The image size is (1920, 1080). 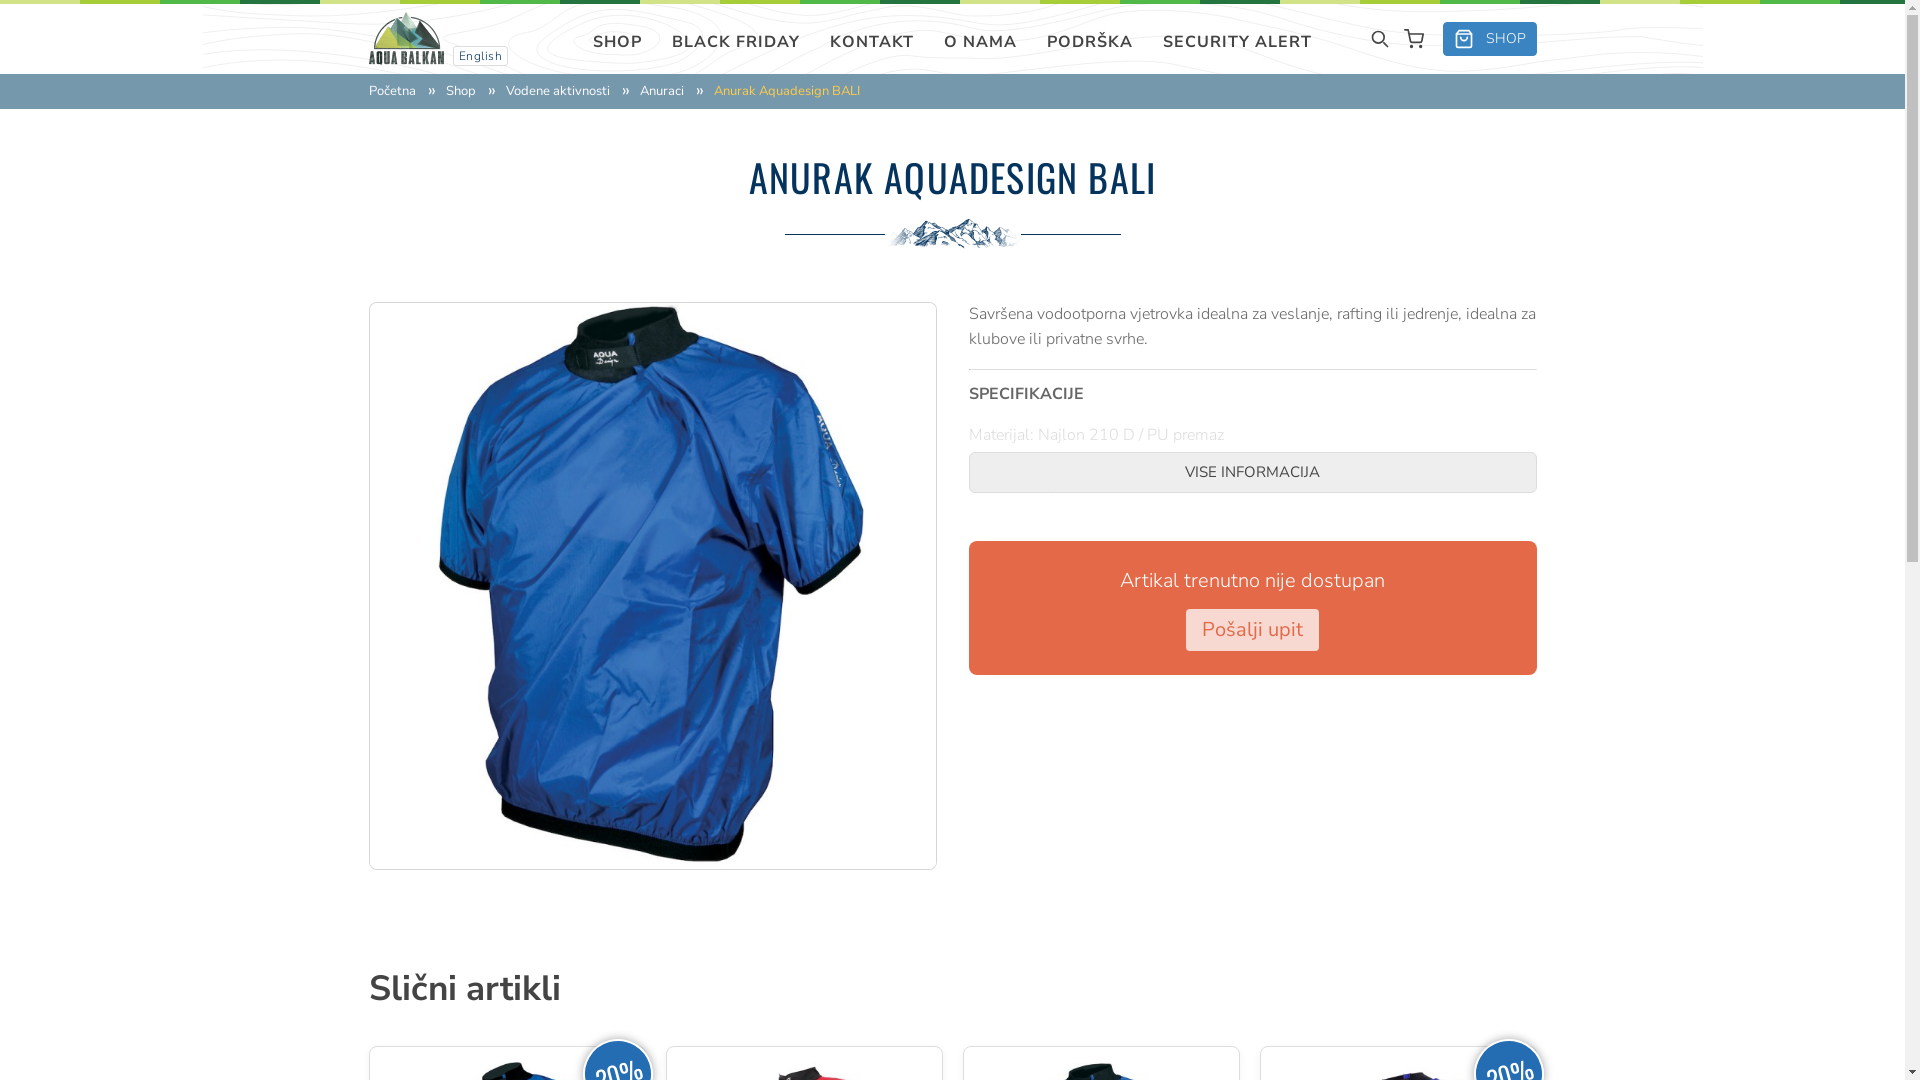 What do you see at coordinates (662, 92) in the screenshot?
I see `Anuraci` at bounding box center [662, 92].